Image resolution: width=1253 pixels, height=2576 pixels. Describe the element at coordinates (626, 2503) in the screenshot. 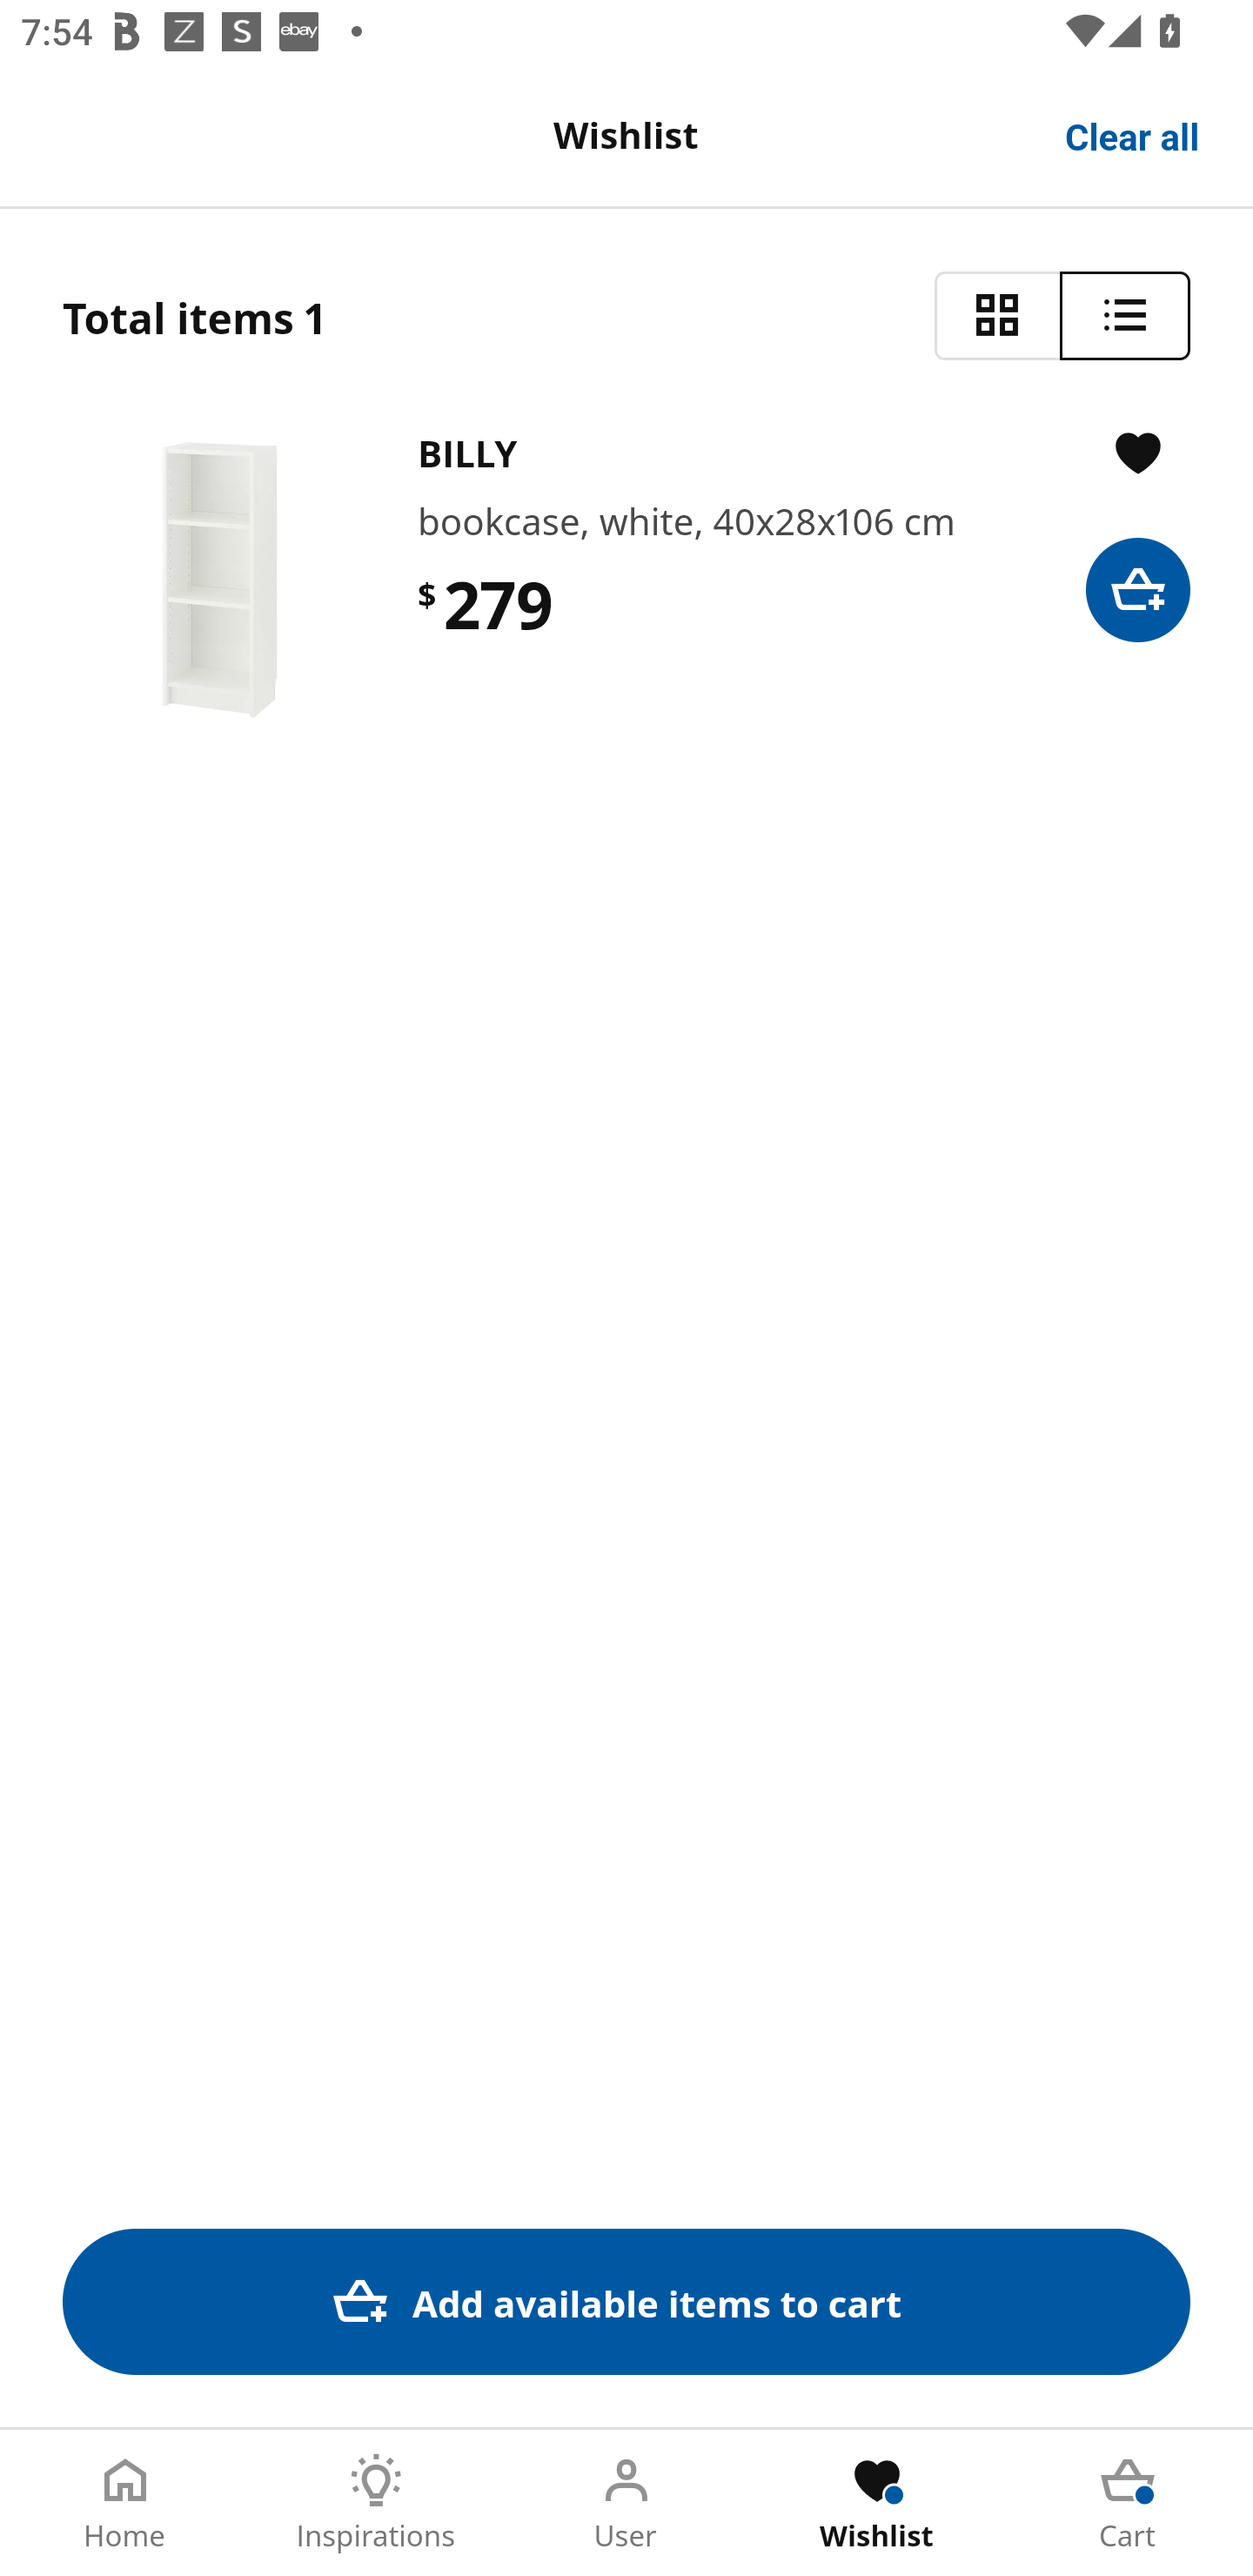

I see `User
Tab 3 of 5` at that location.